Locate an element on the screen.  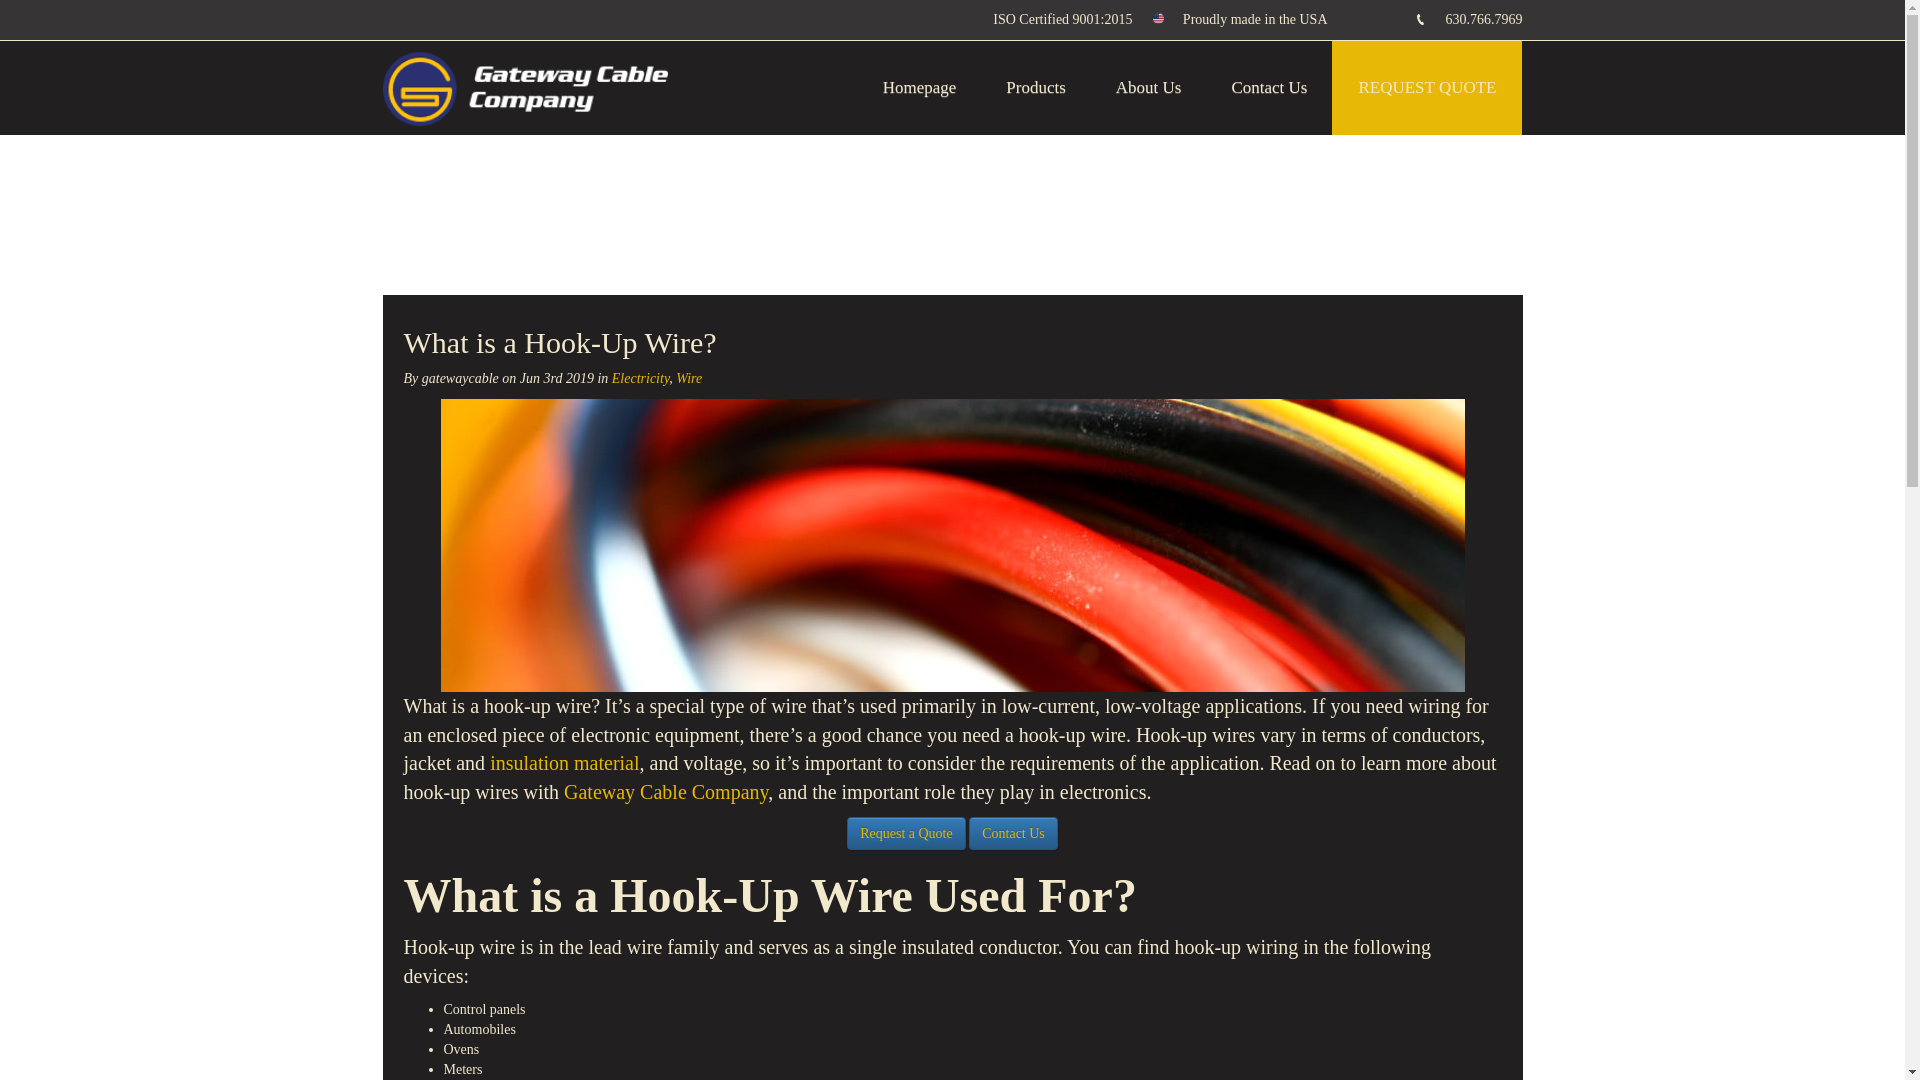
Request a Quote is located at coordinates (906, 832).